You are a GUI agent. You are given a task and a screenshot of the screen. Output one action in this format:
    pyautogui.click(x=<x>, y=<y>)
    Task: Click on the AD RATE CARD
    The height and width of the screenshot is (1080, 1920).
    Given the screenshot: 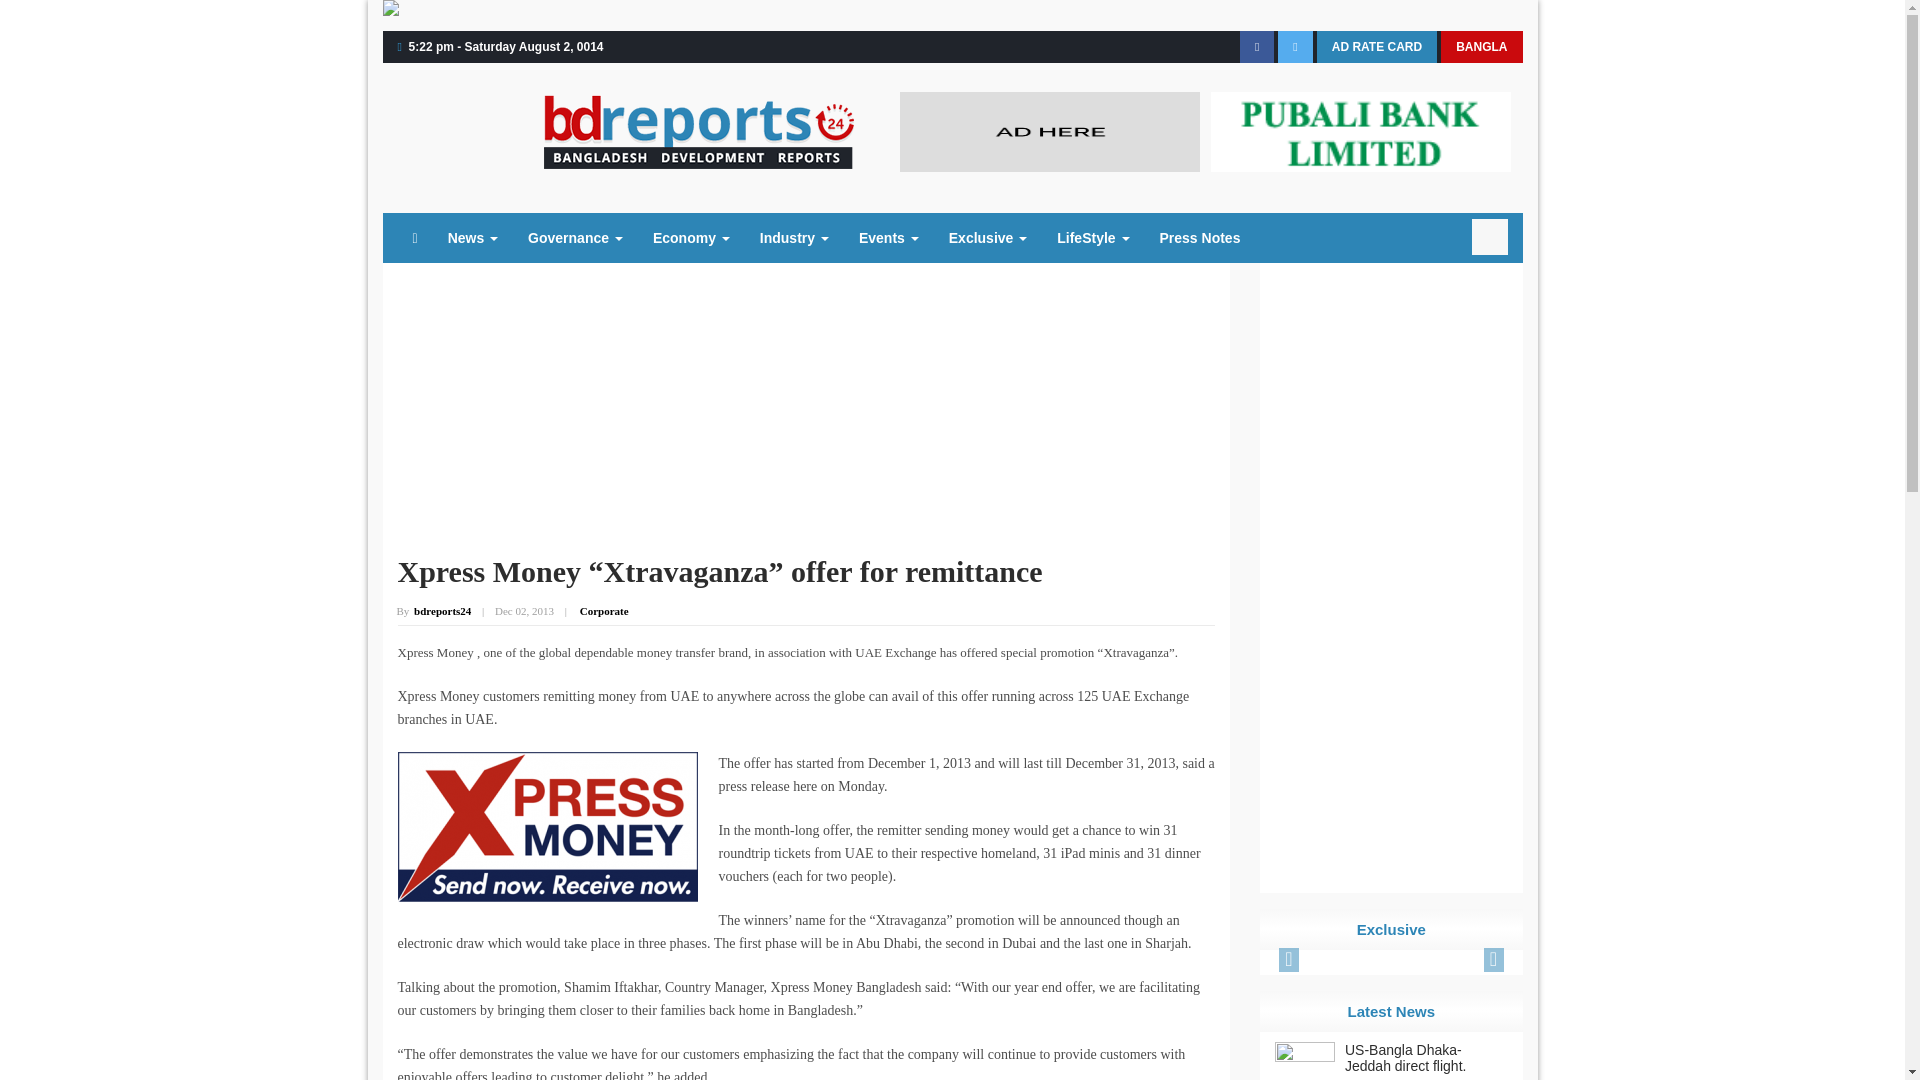 What is the action you would take?
    pyautogui.click(x=1376, y=46)
    